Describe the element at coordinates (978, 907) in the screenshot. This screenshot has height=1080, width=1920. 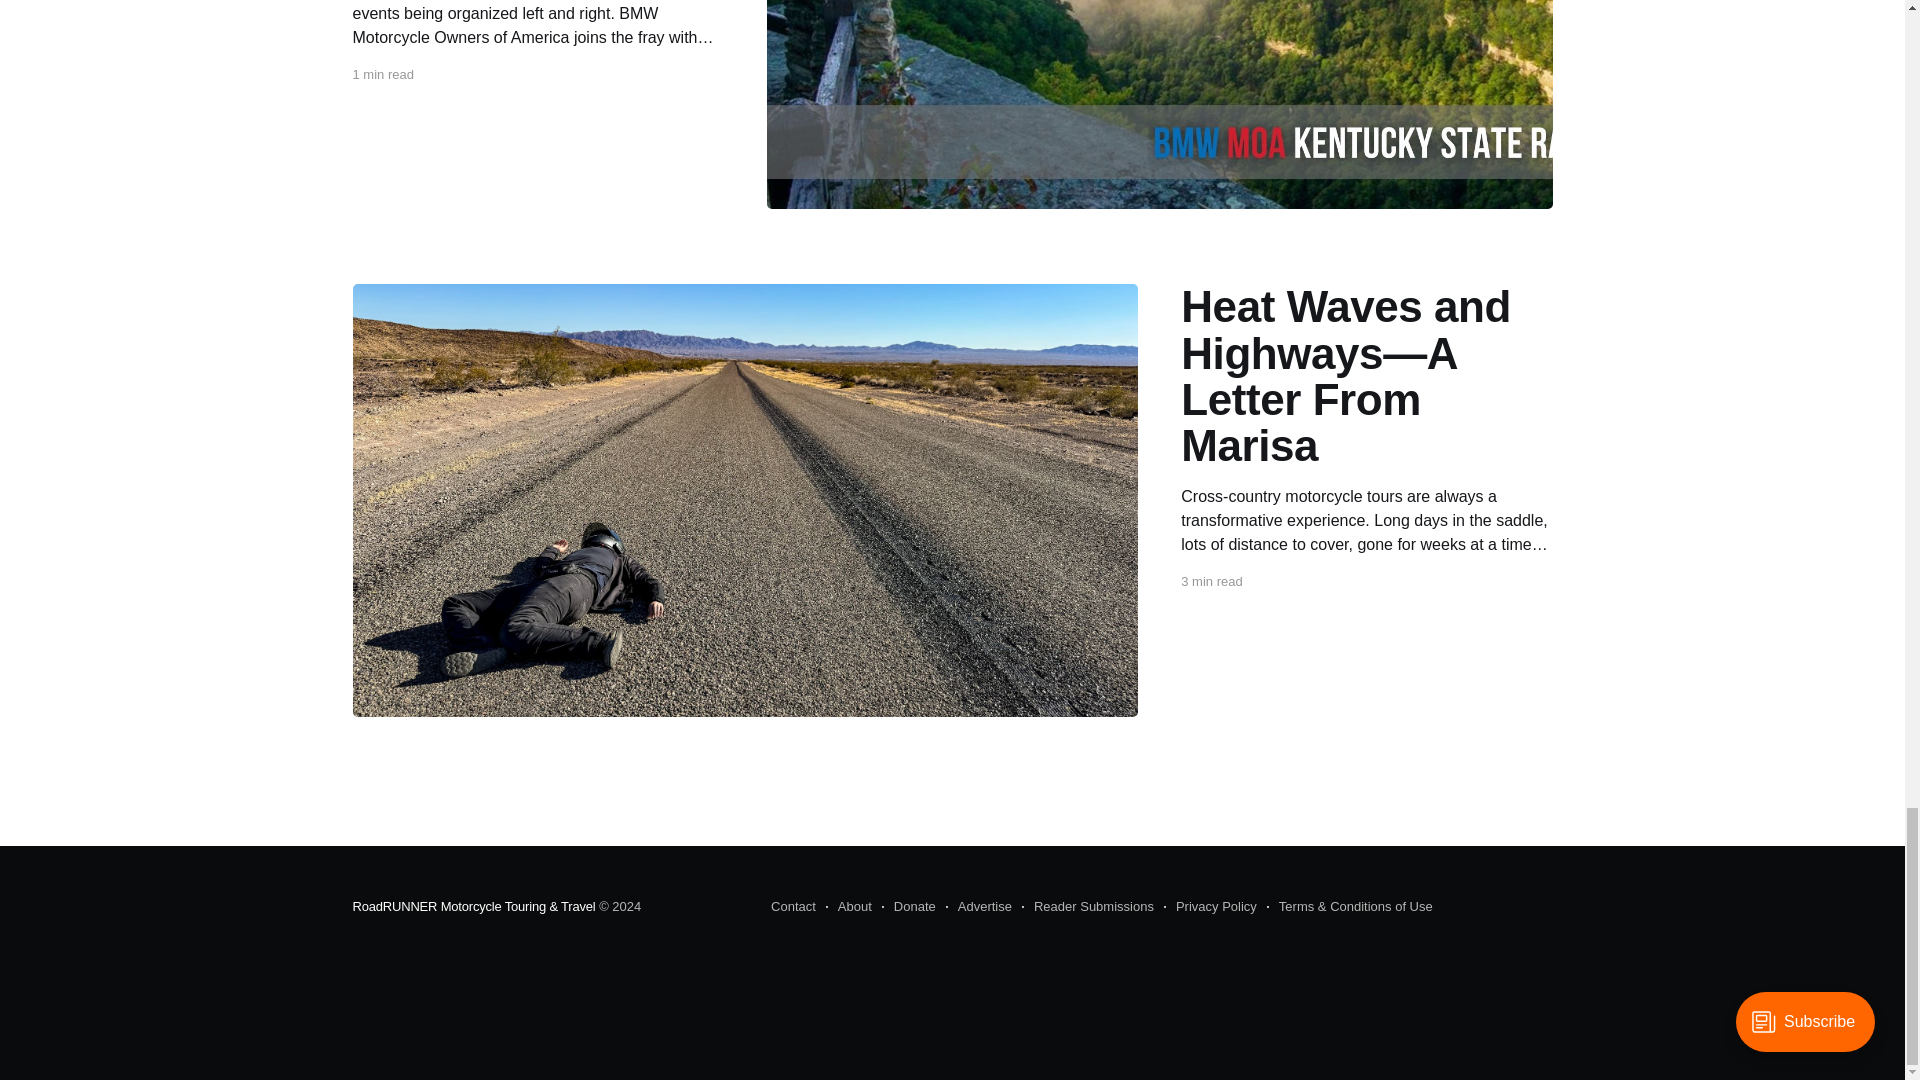
I see `Advertise` at that location.